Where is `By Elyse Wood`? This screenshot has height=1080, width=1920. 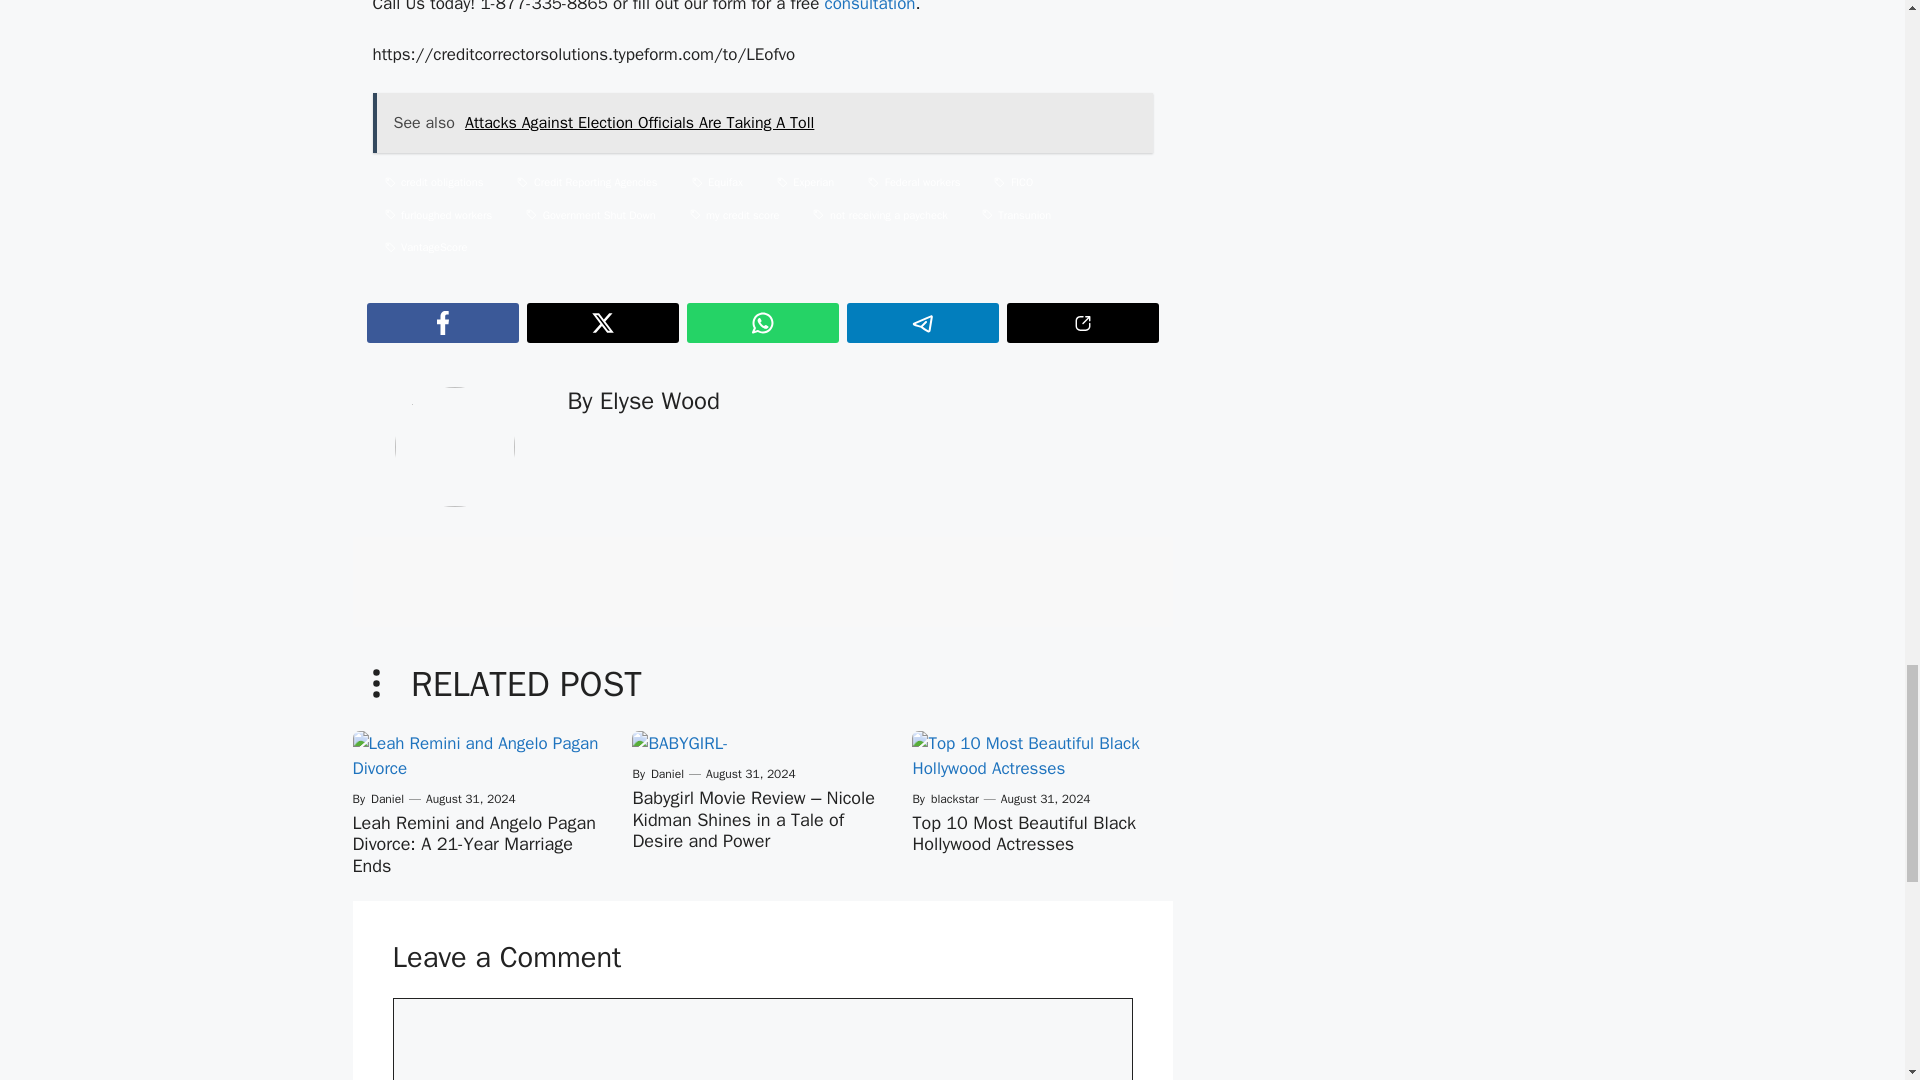 By Elyse Wood is located at coordinates (644, 400).